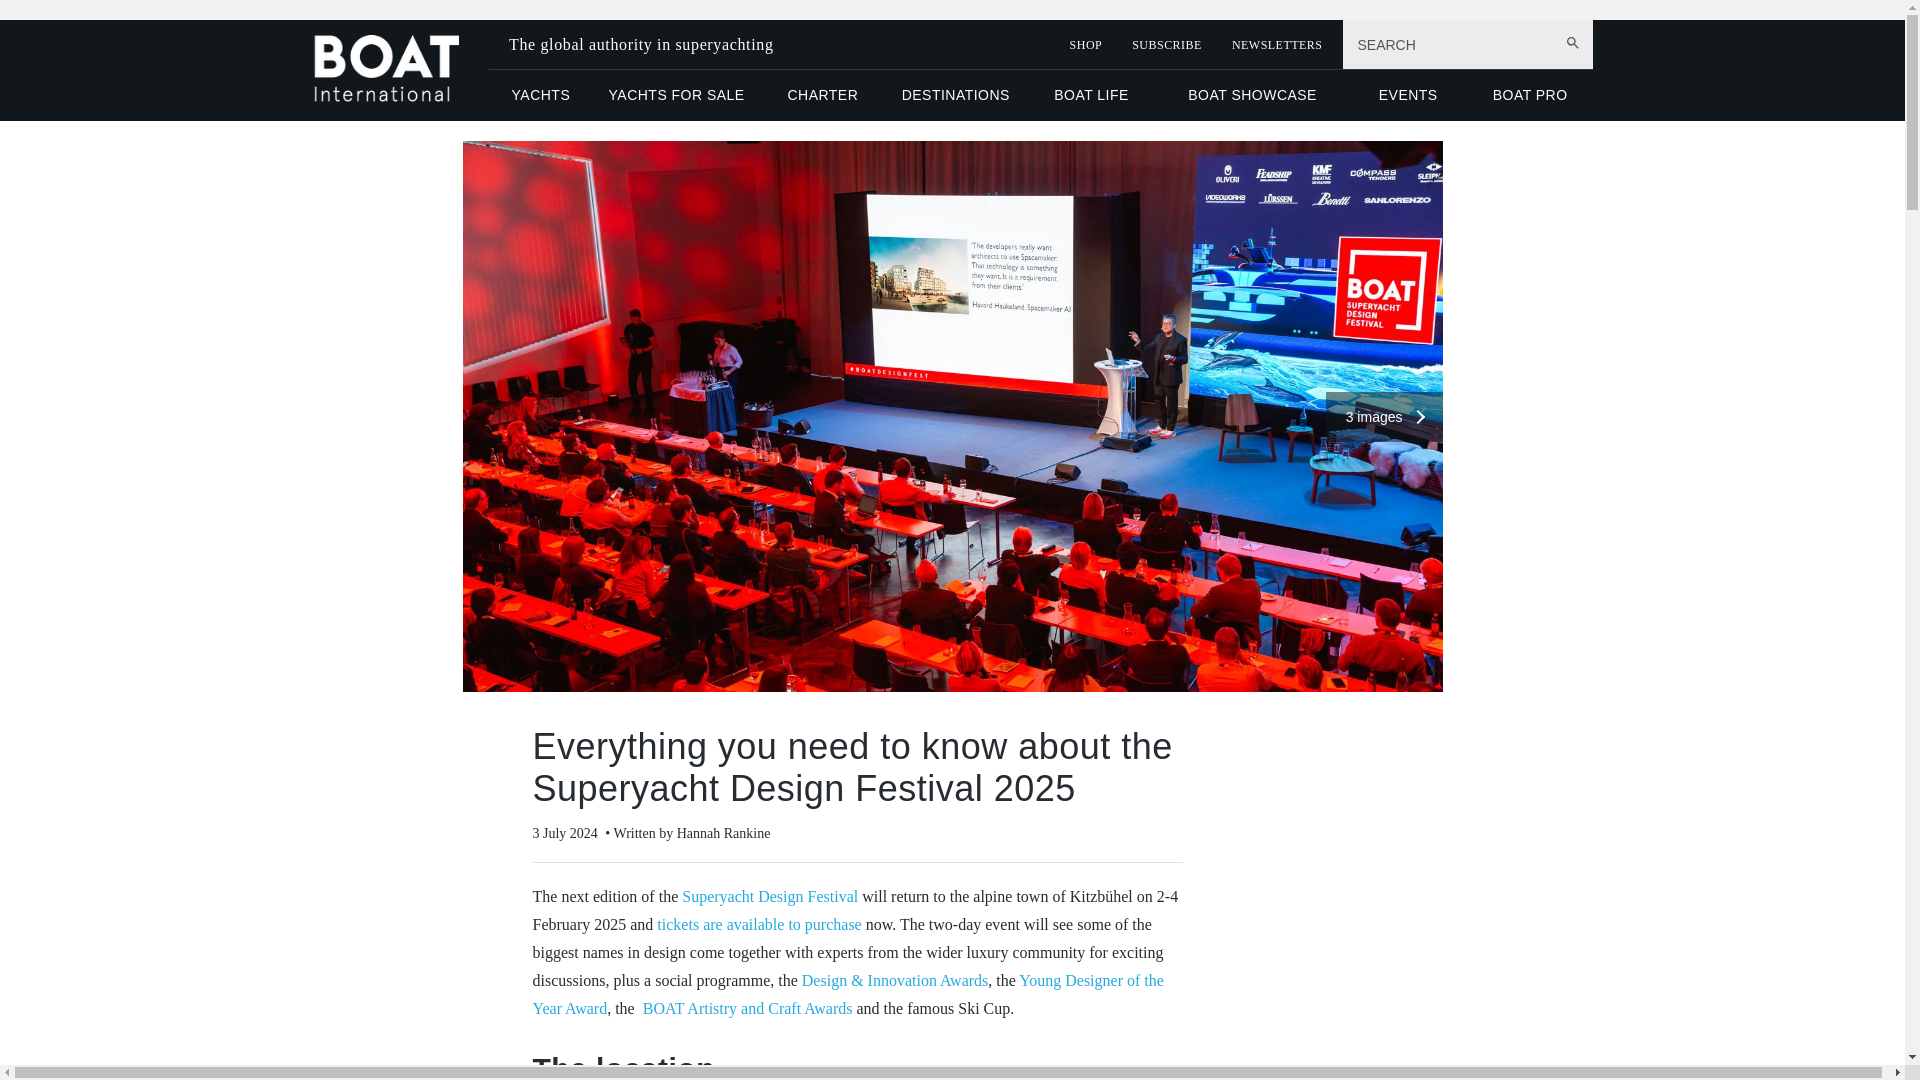 Image resolution: width=1920 pixels, height=1080 pixels. Describe the element at coordinates (955, 94) in the screenshot. I see `DESTINATIONS` at that location.